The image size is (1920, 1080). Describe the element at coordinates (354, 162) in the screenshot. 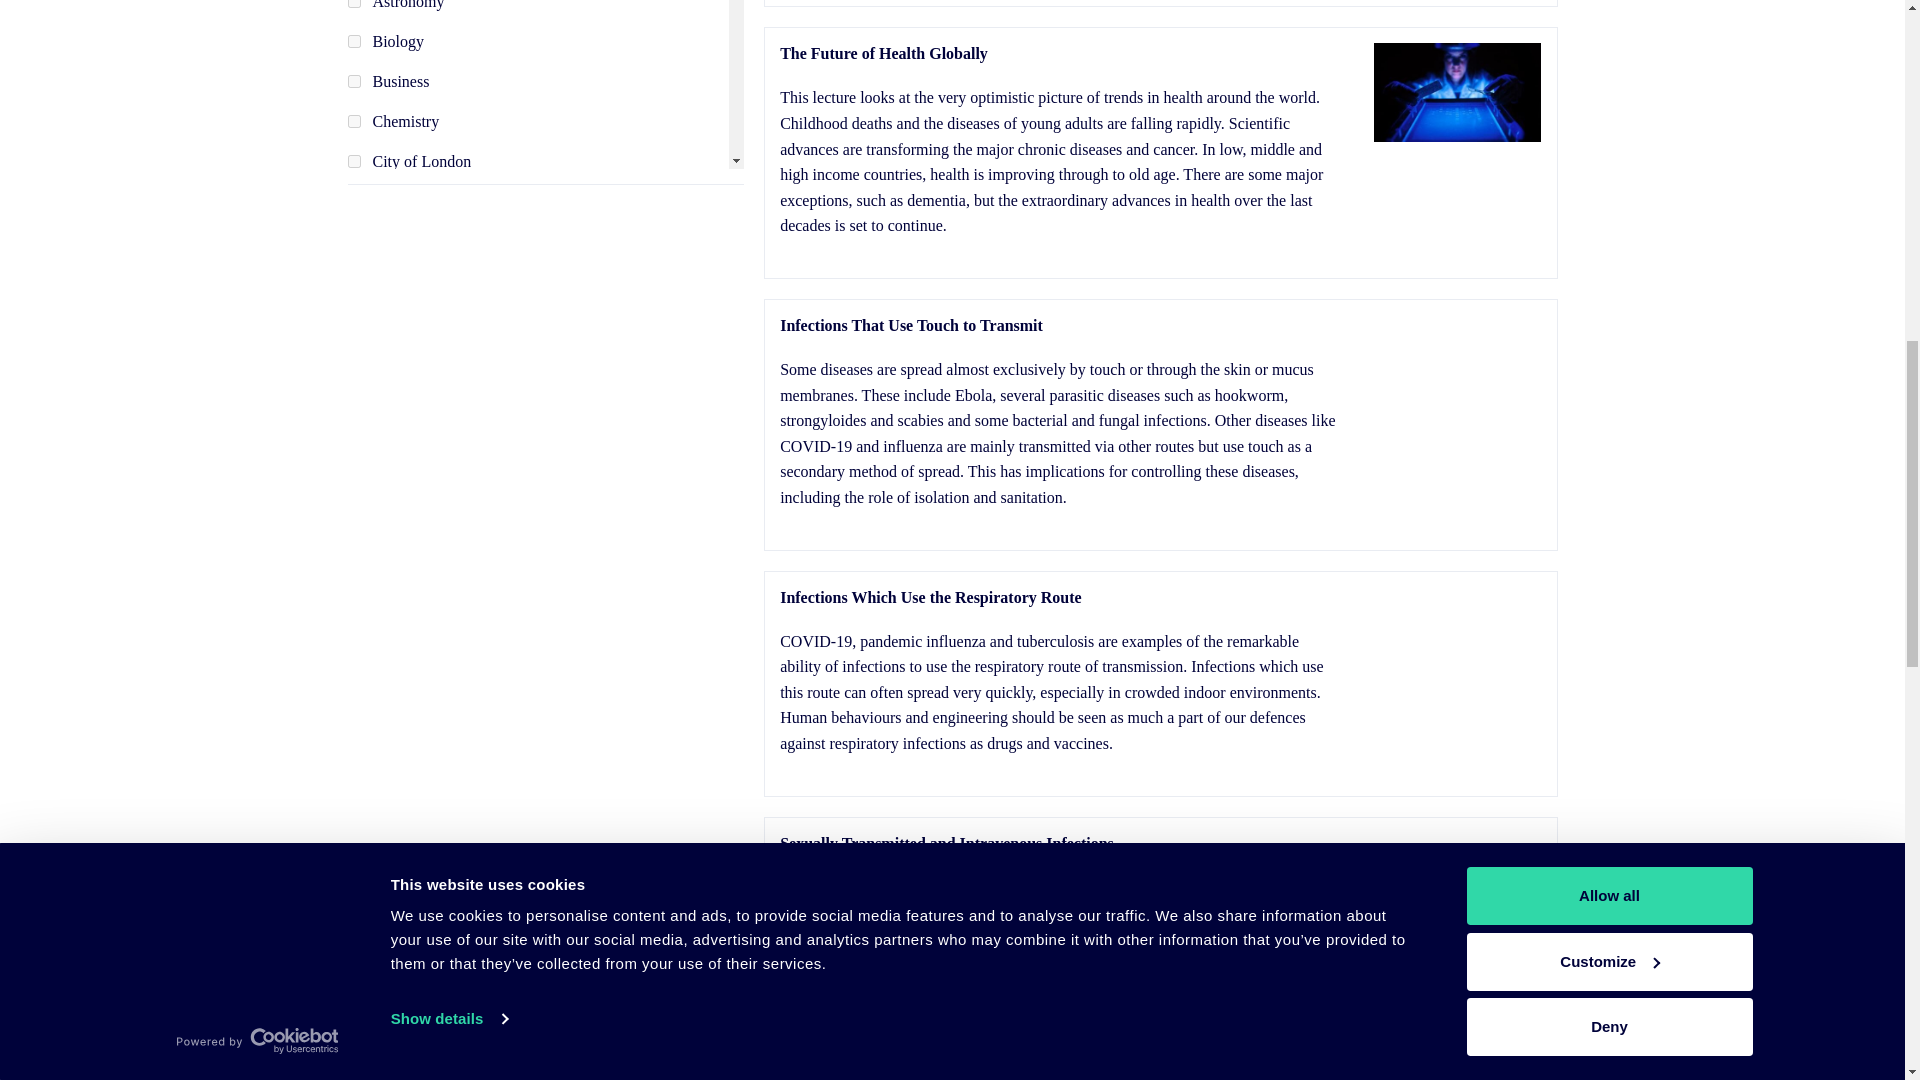

I see `on` at that location.